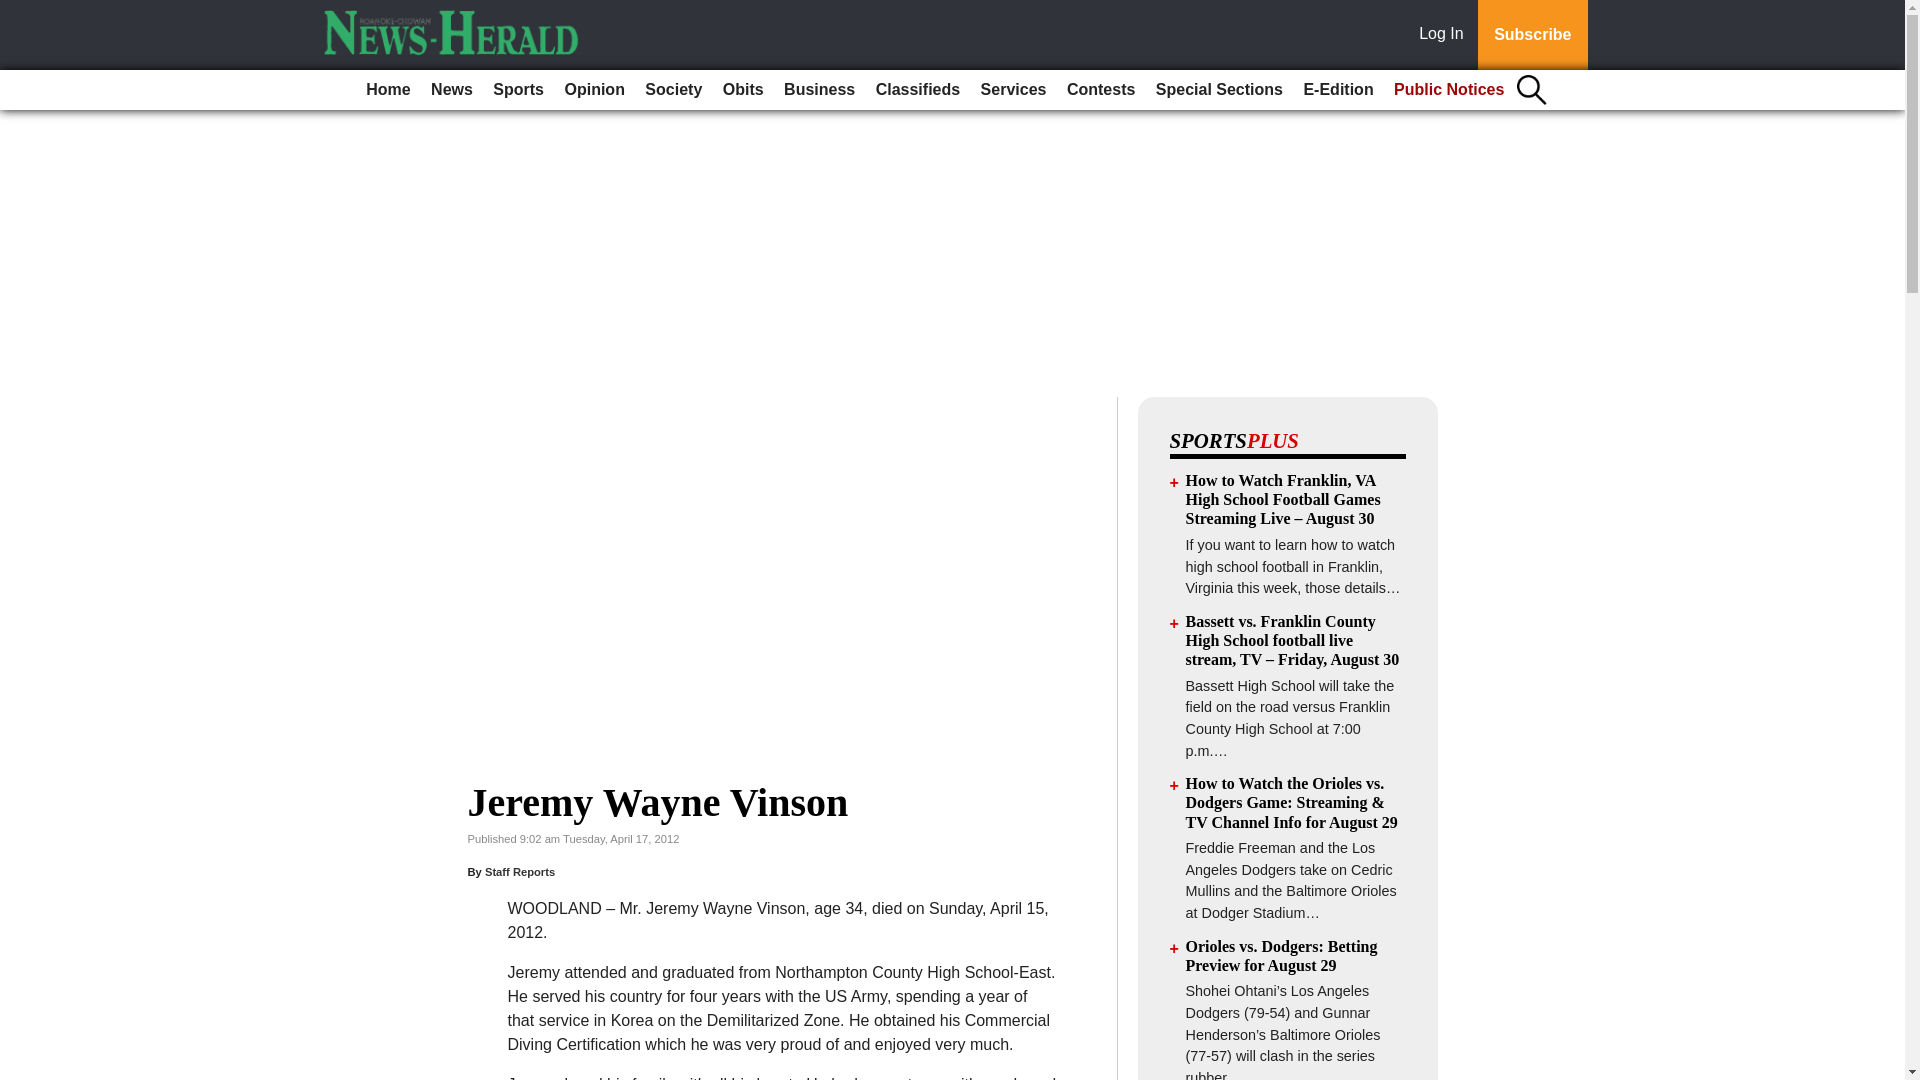 This screenshot has height=1080, width=1920. Describe the element at coordinates (674, 90) in the screenshot. I see `Society` at that location.